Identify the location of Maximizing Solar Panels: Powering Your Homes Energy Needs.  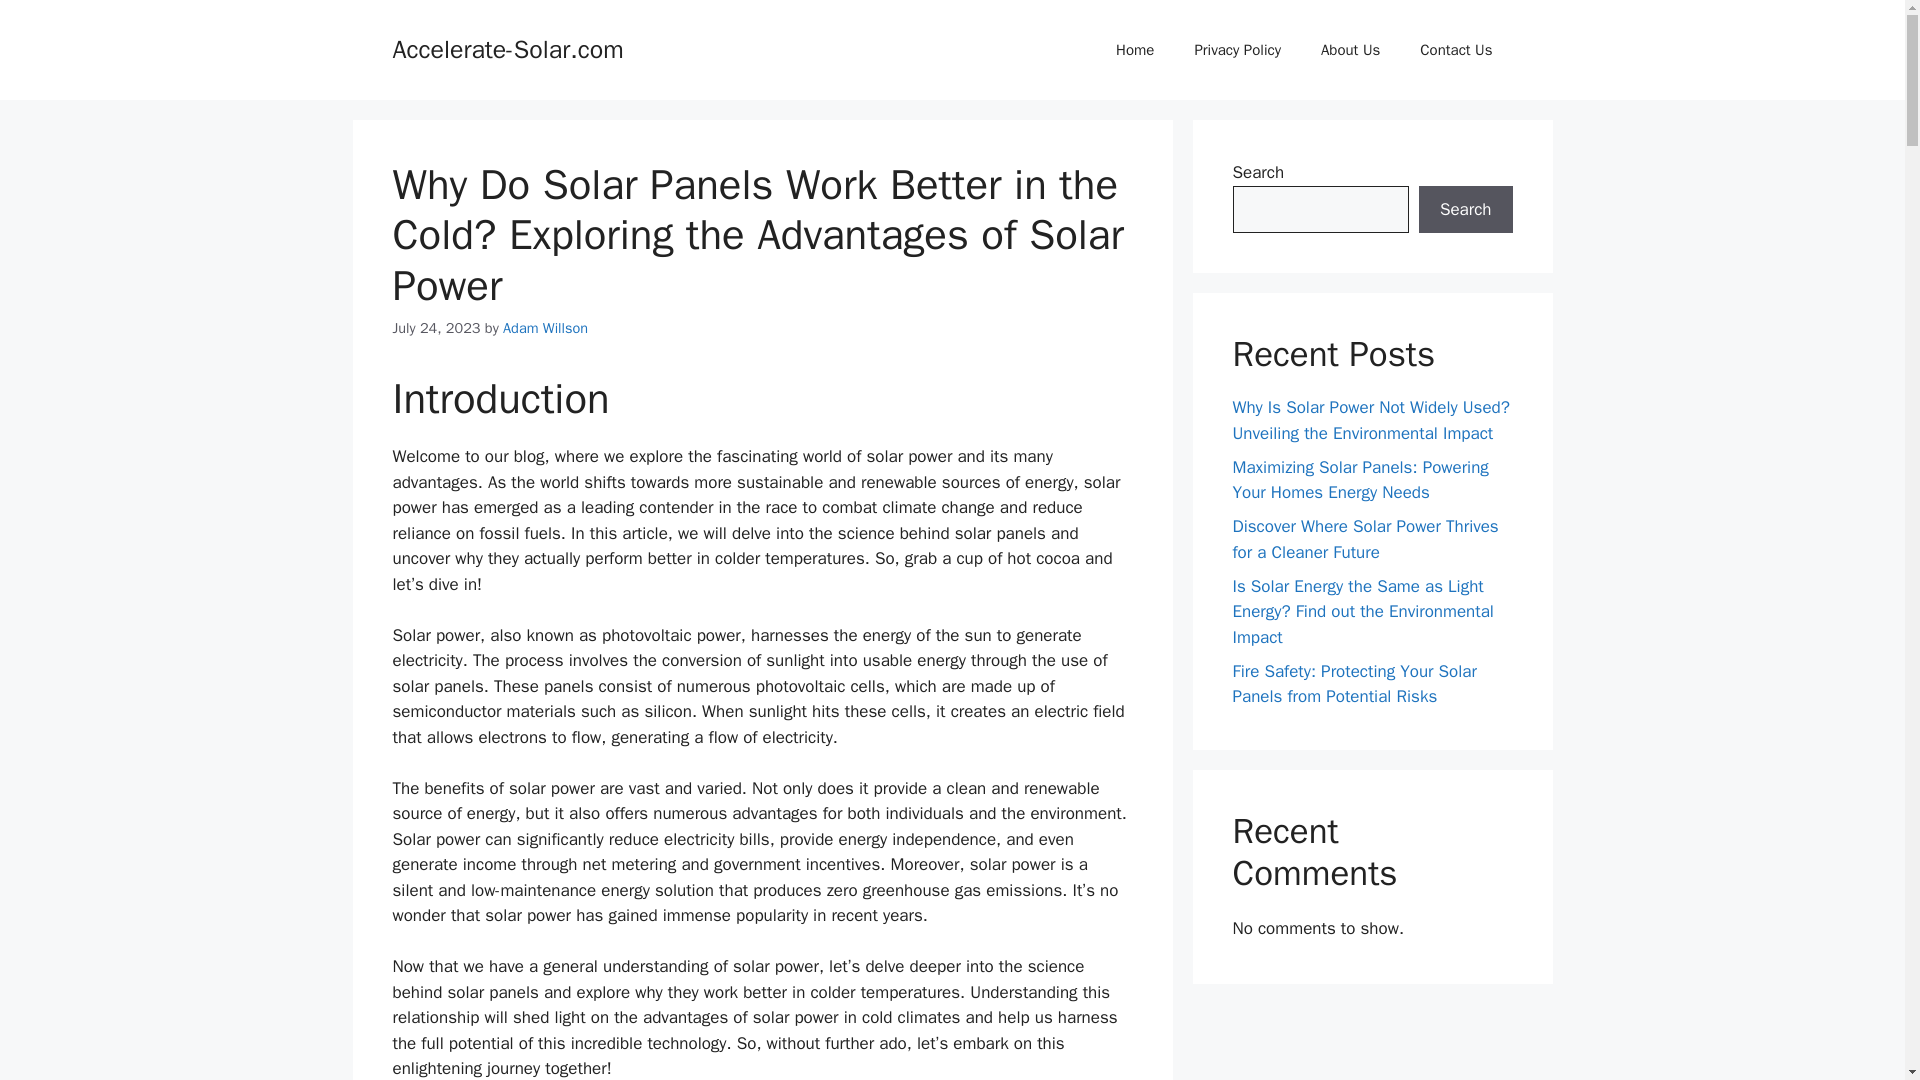
(1360, 479).